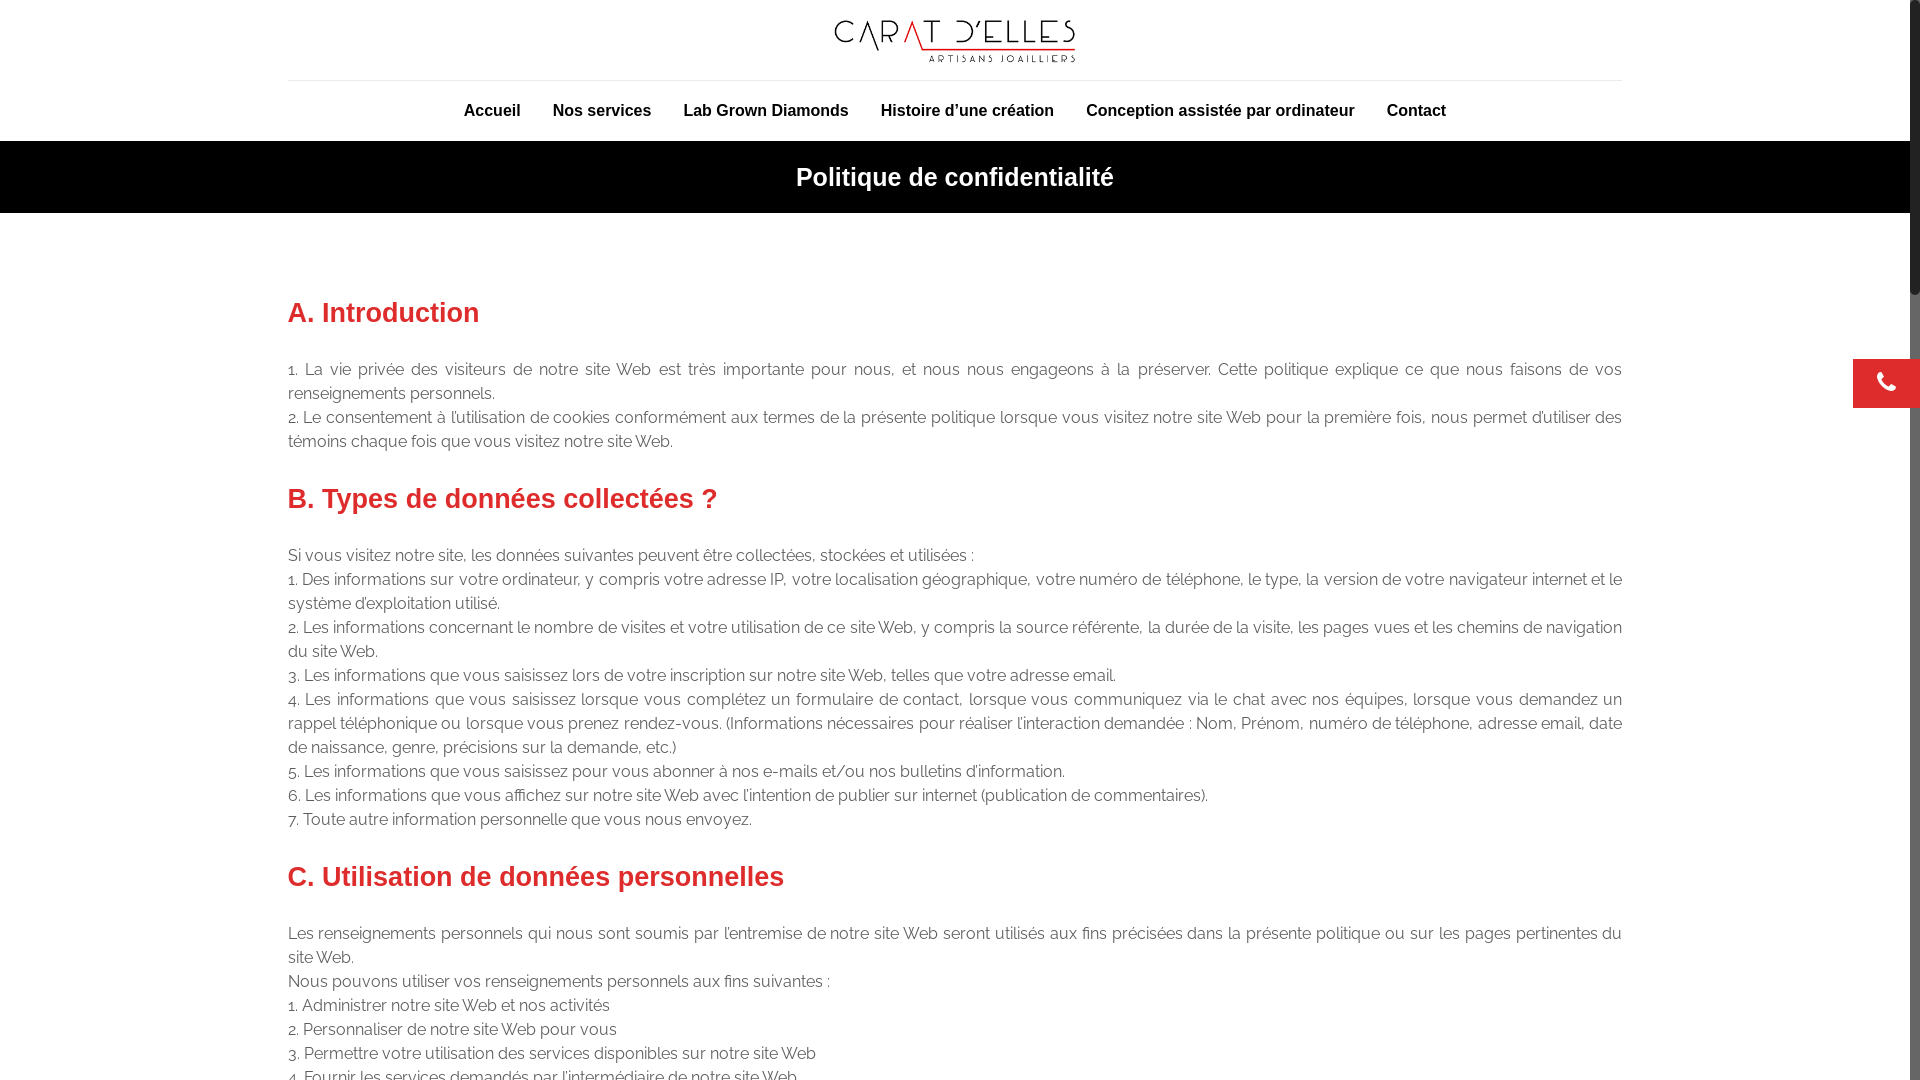 This screenshot has width=1920, height=1080. What do you see at coordinates (1417, 111) in the screenshot?
I see `Contact` at bounding box center [1417, 111].